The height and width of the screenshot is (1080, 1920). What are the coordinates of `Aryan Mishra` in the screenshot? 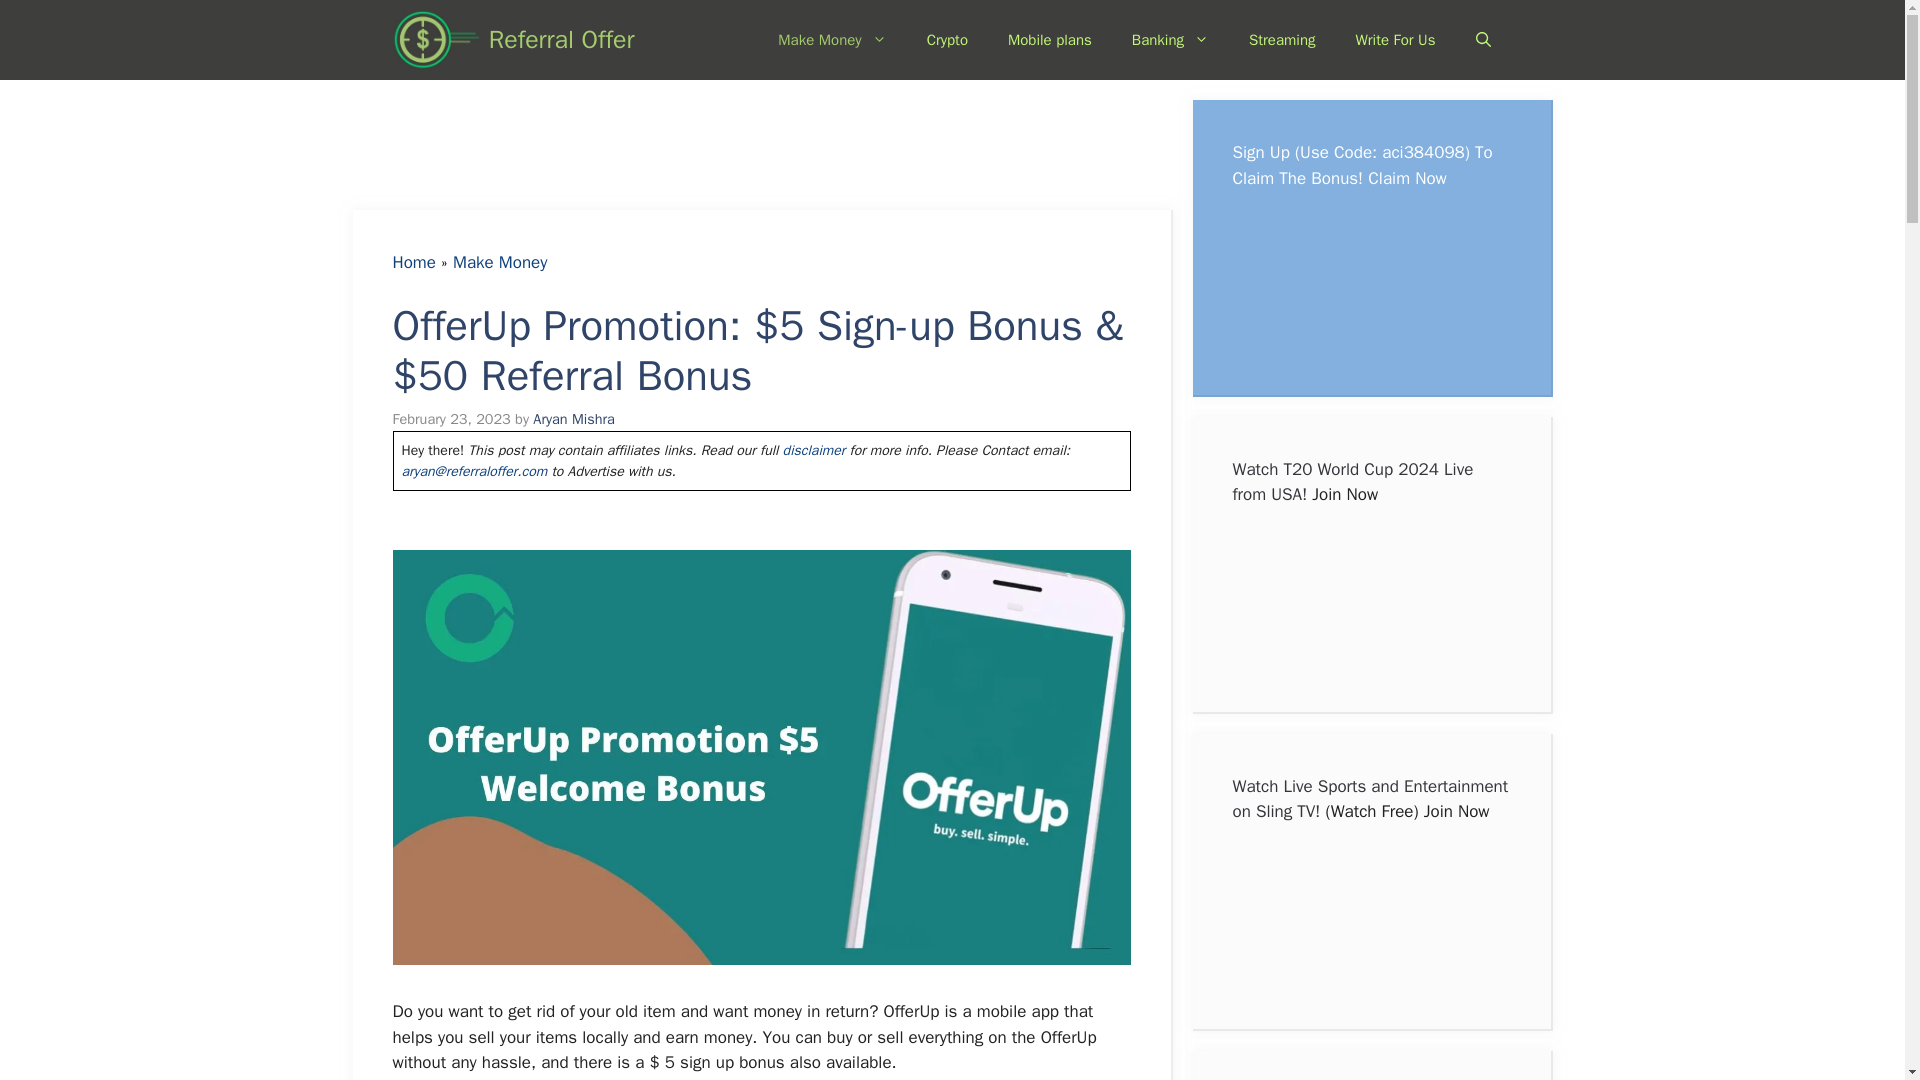 It's located at (574, 418).